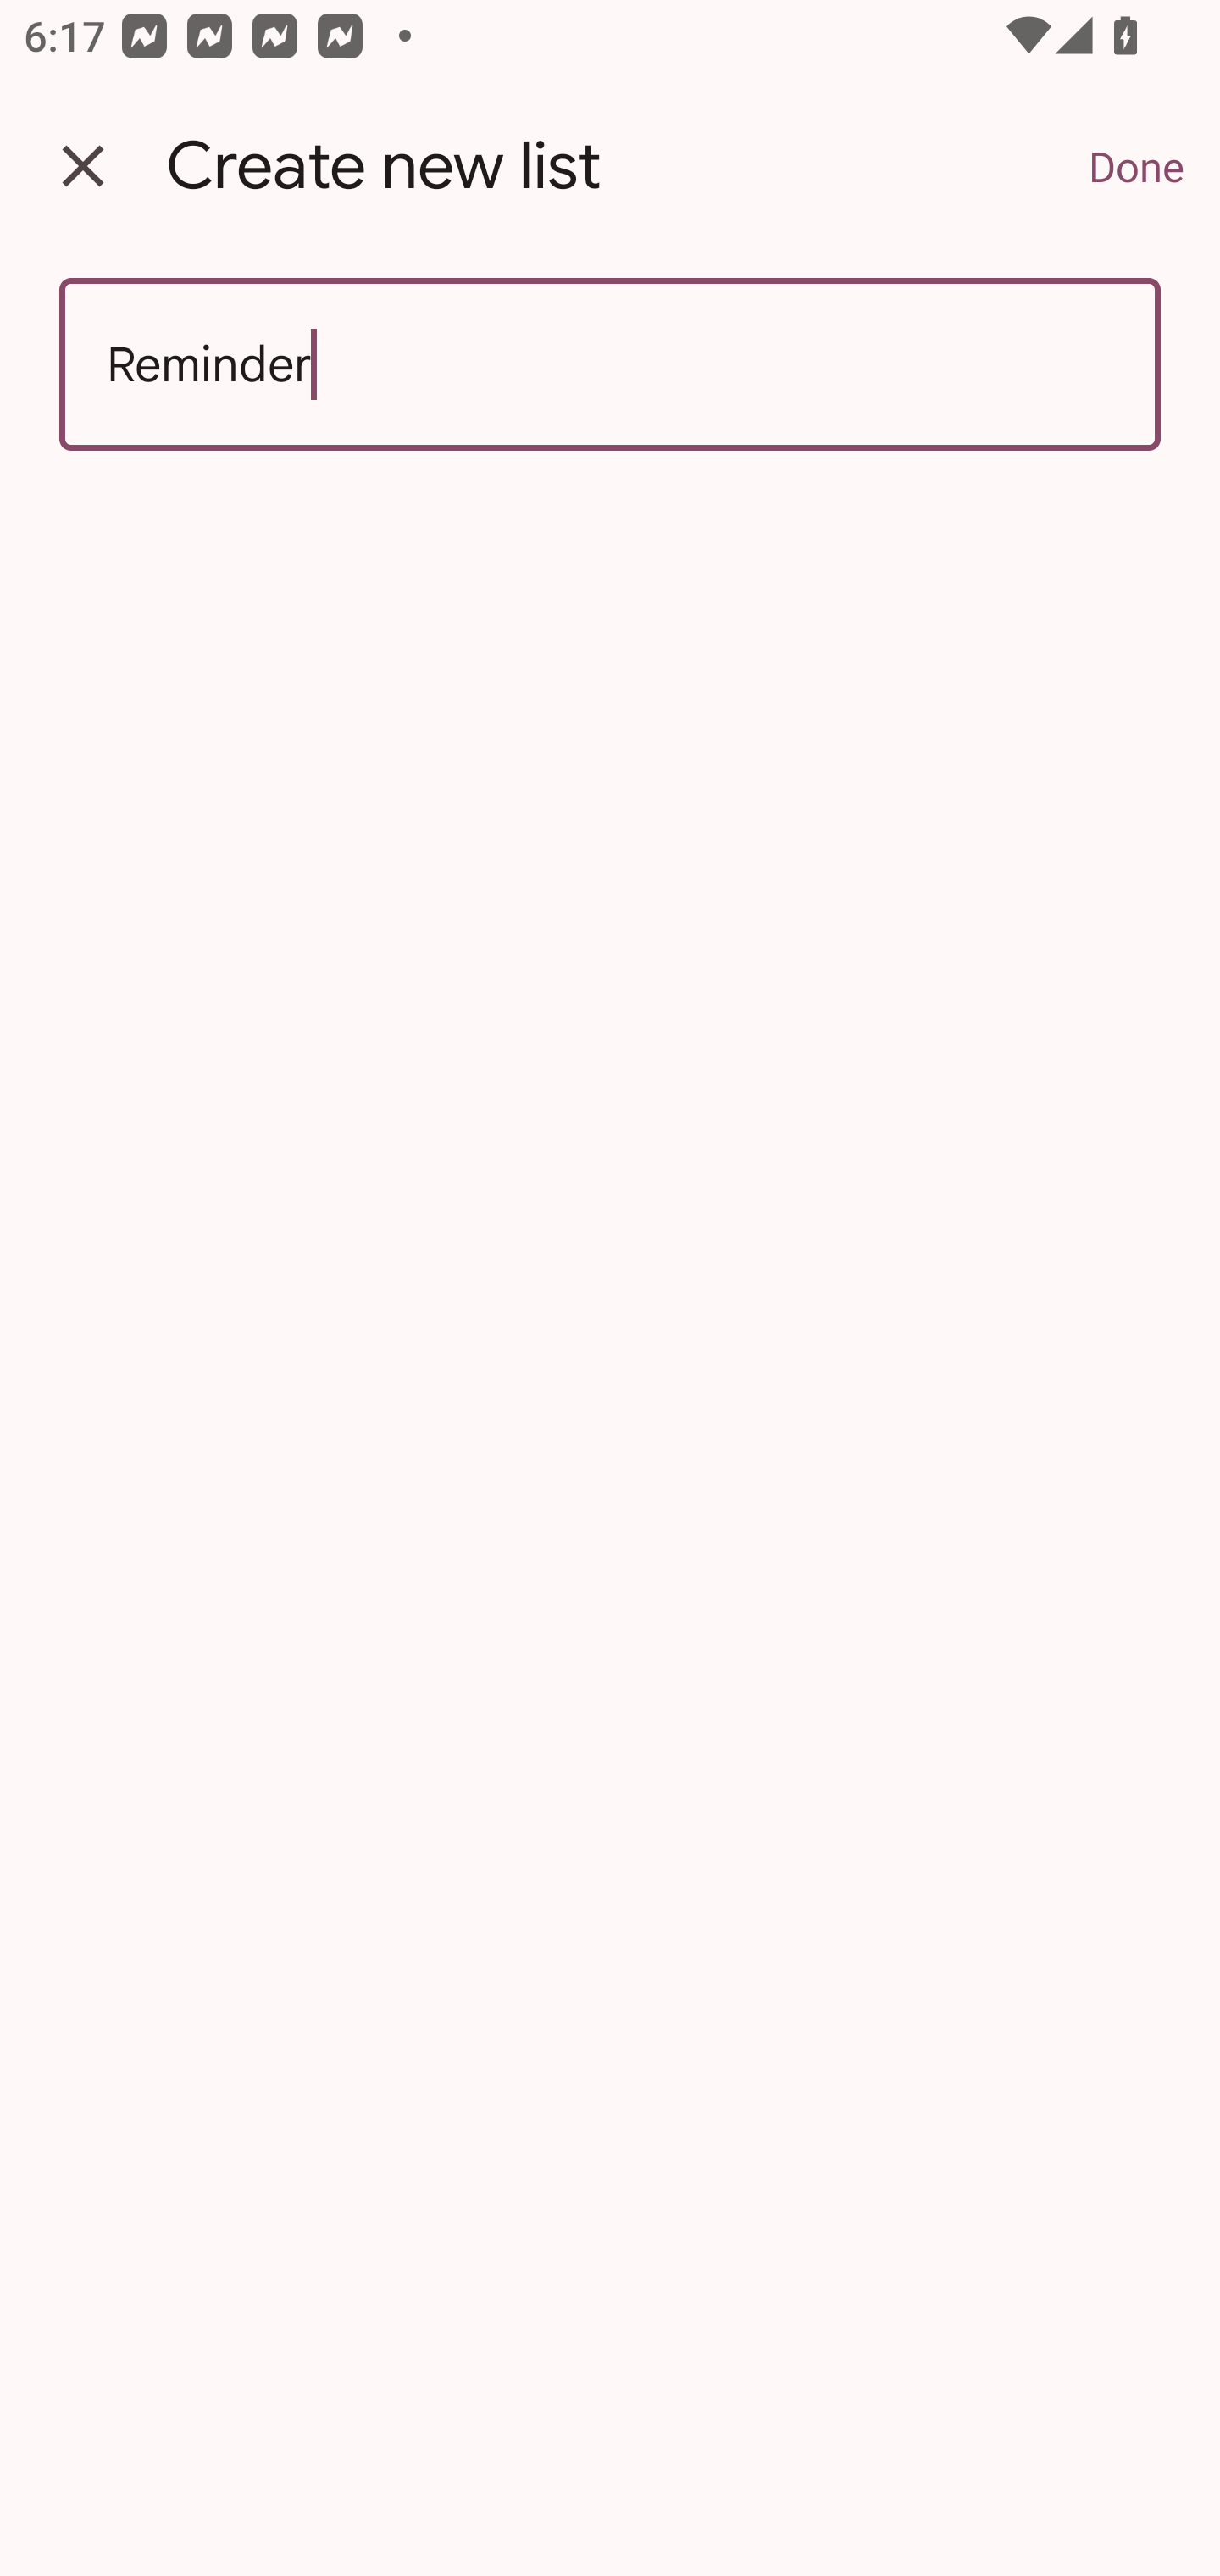 The image size is (1220, 2576). I want to click on Done, so click(1136, 166).